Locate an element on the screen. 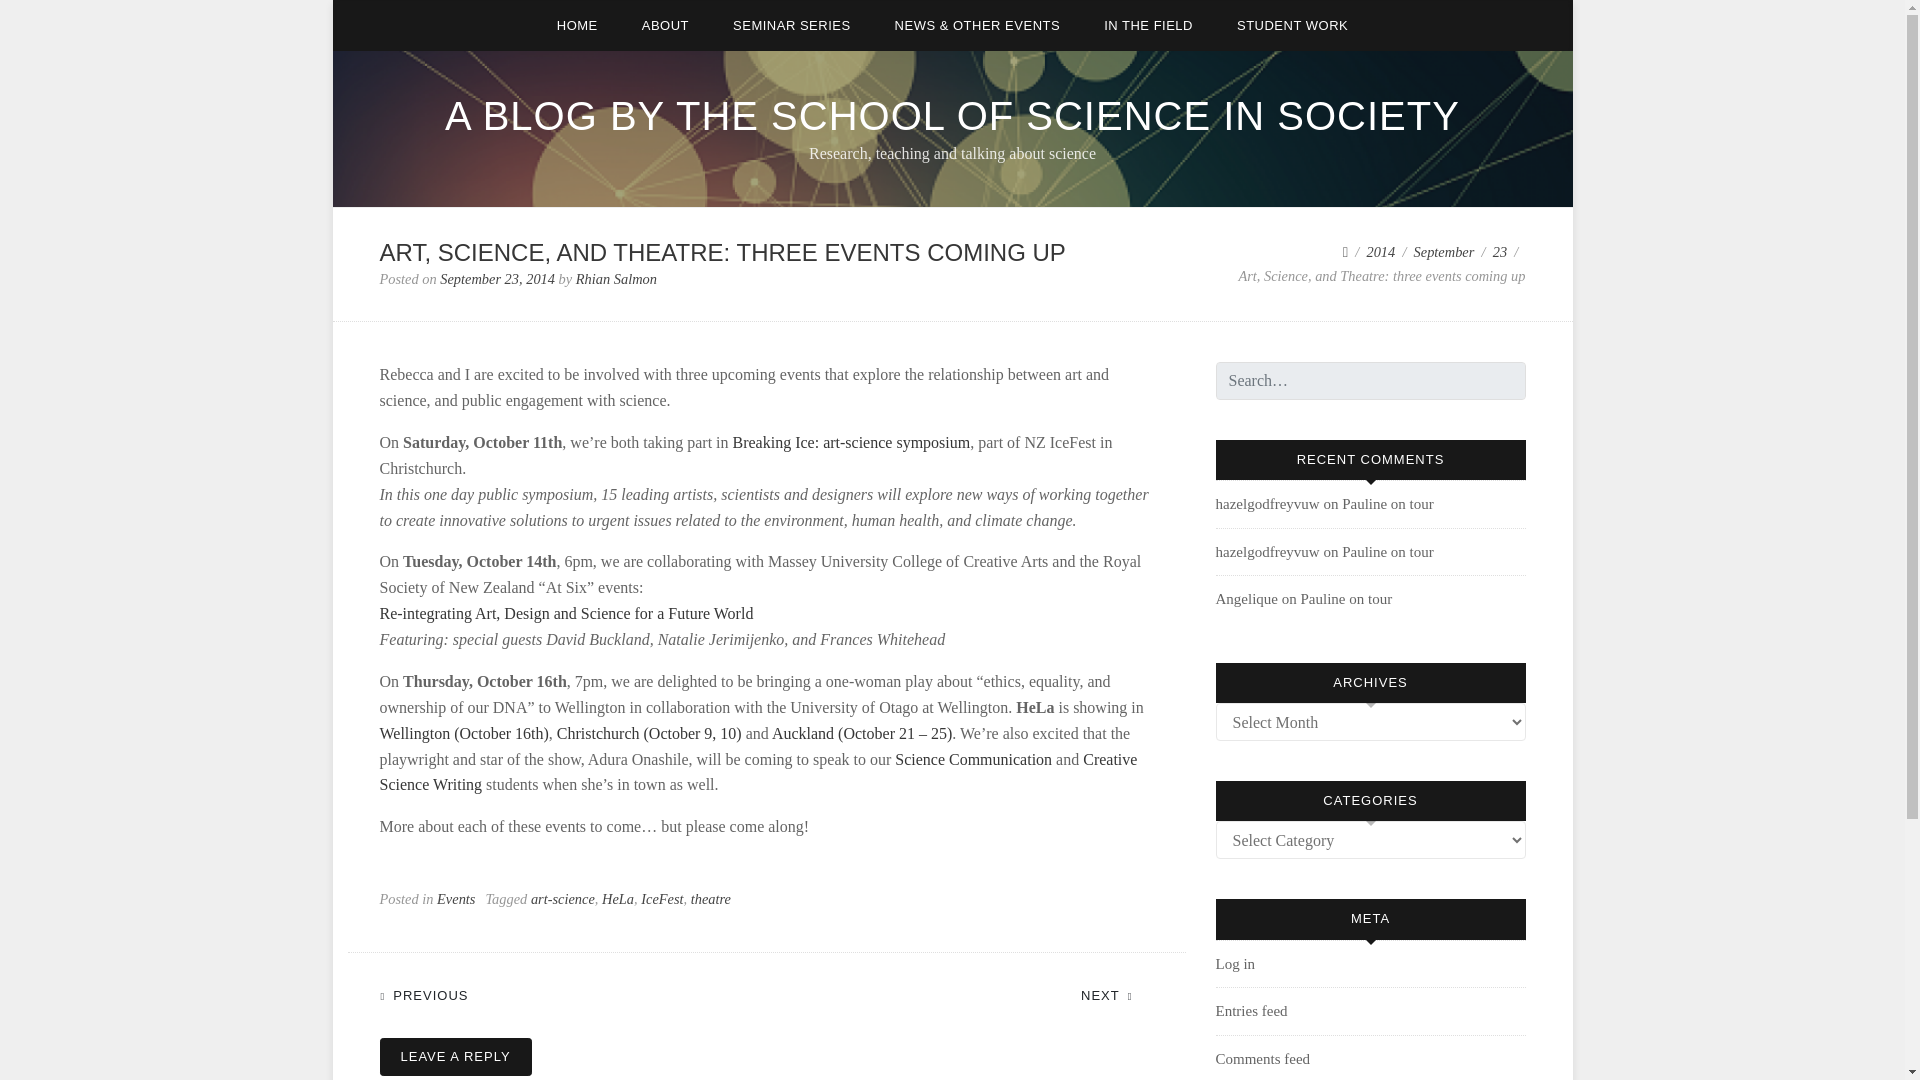 The image size is (1920, 1080). RSNZ art-design-science is located at coordinates (567, 613).